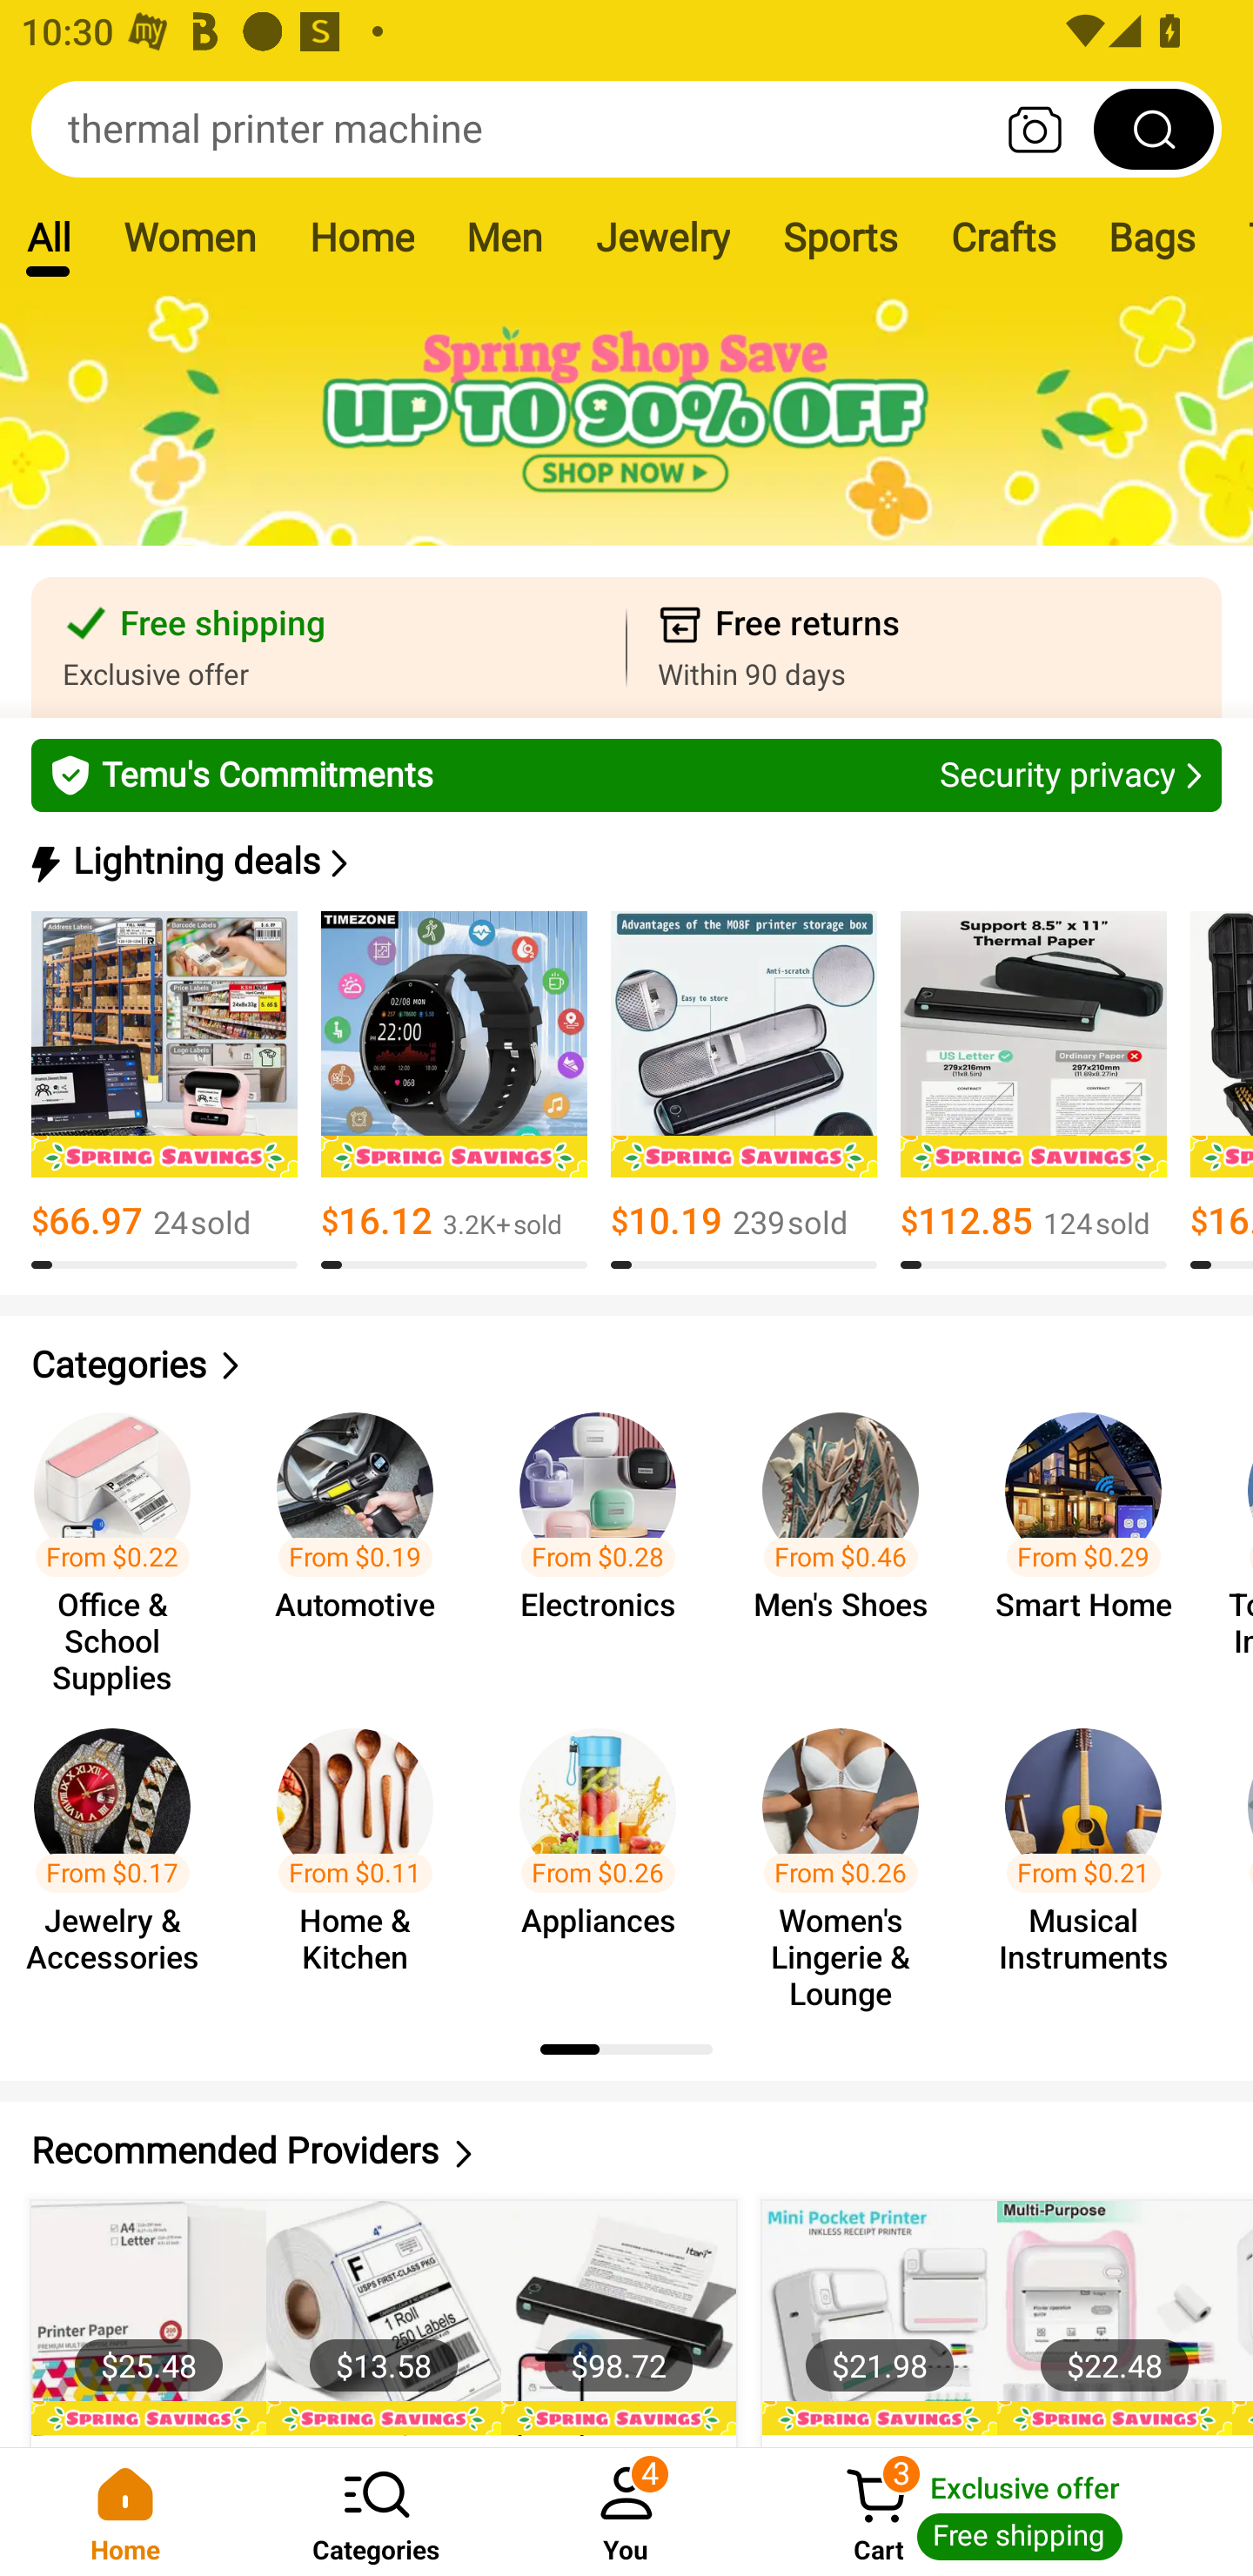 The image size is (1253, 2576). I want to click on Categories, so click(376, 2512).